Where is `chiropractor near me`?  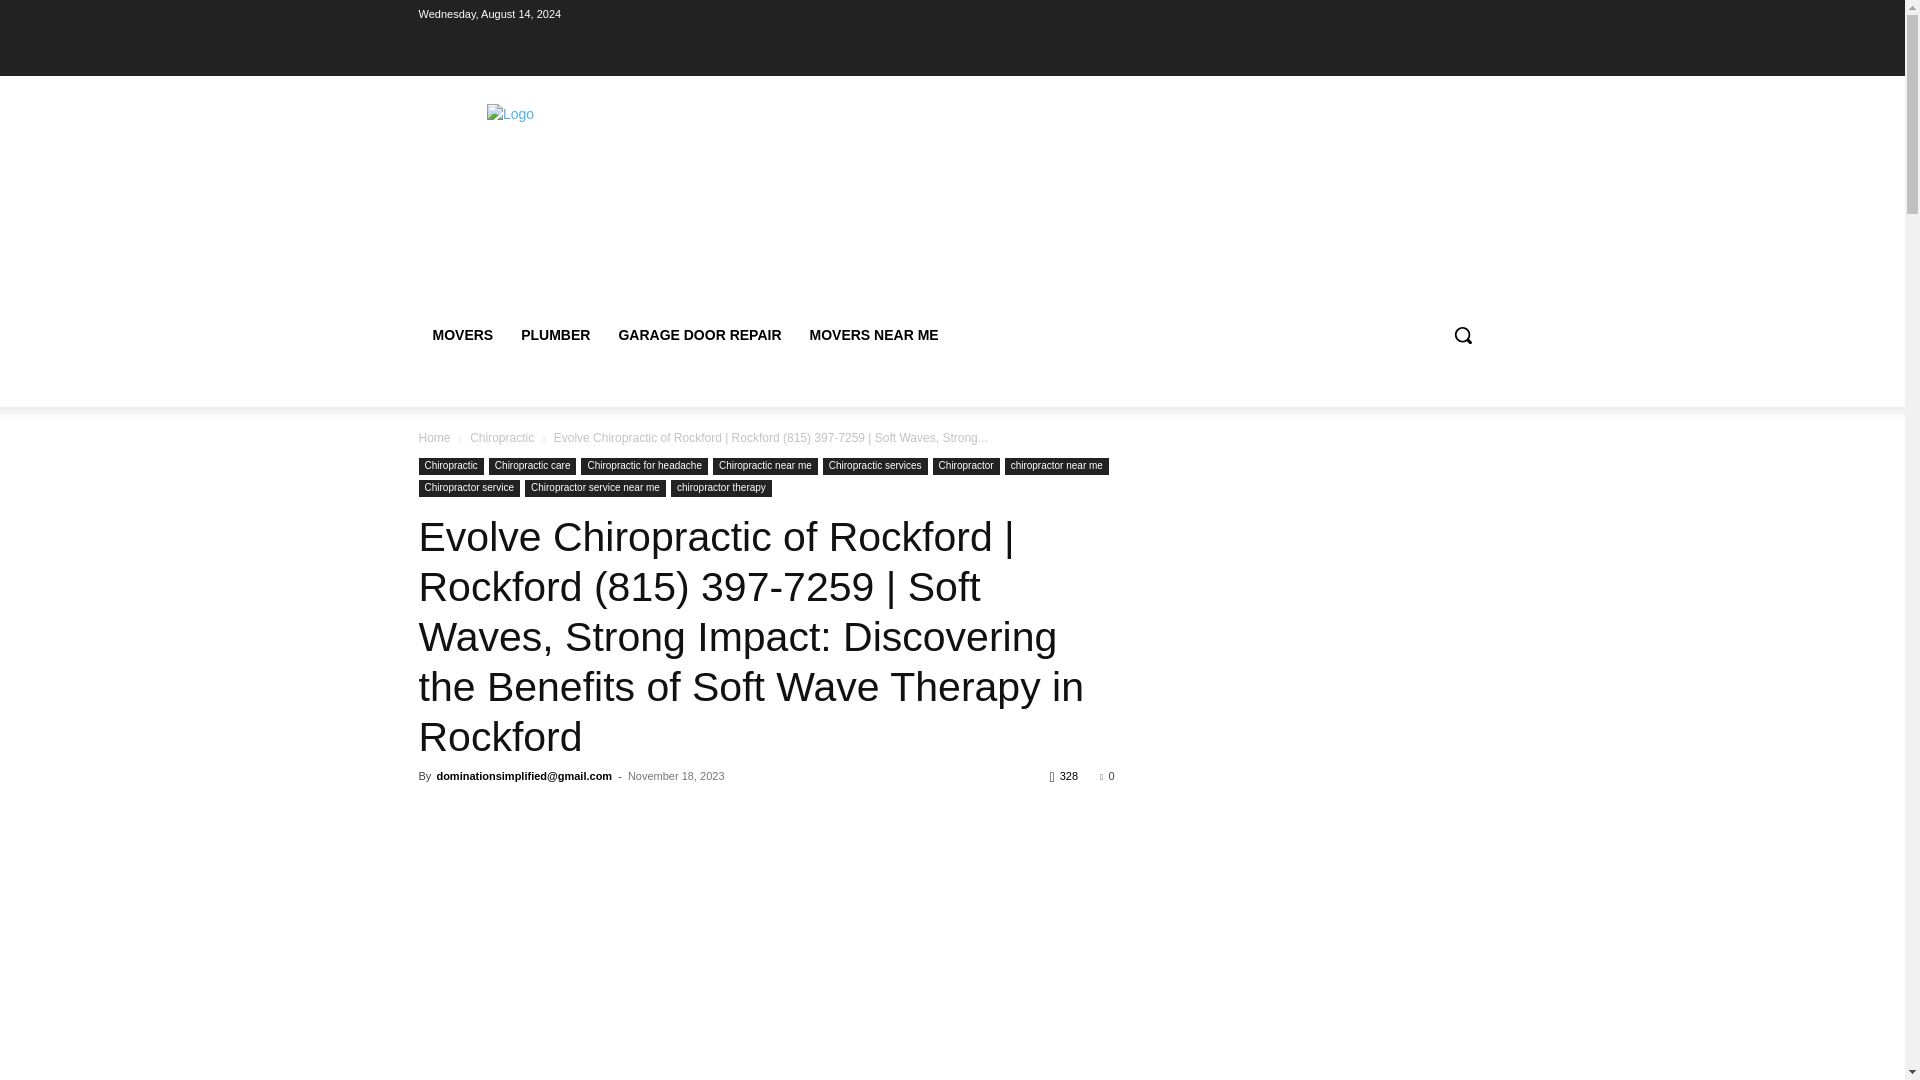 chiropractor near me is located at coordinates (1056, 466).